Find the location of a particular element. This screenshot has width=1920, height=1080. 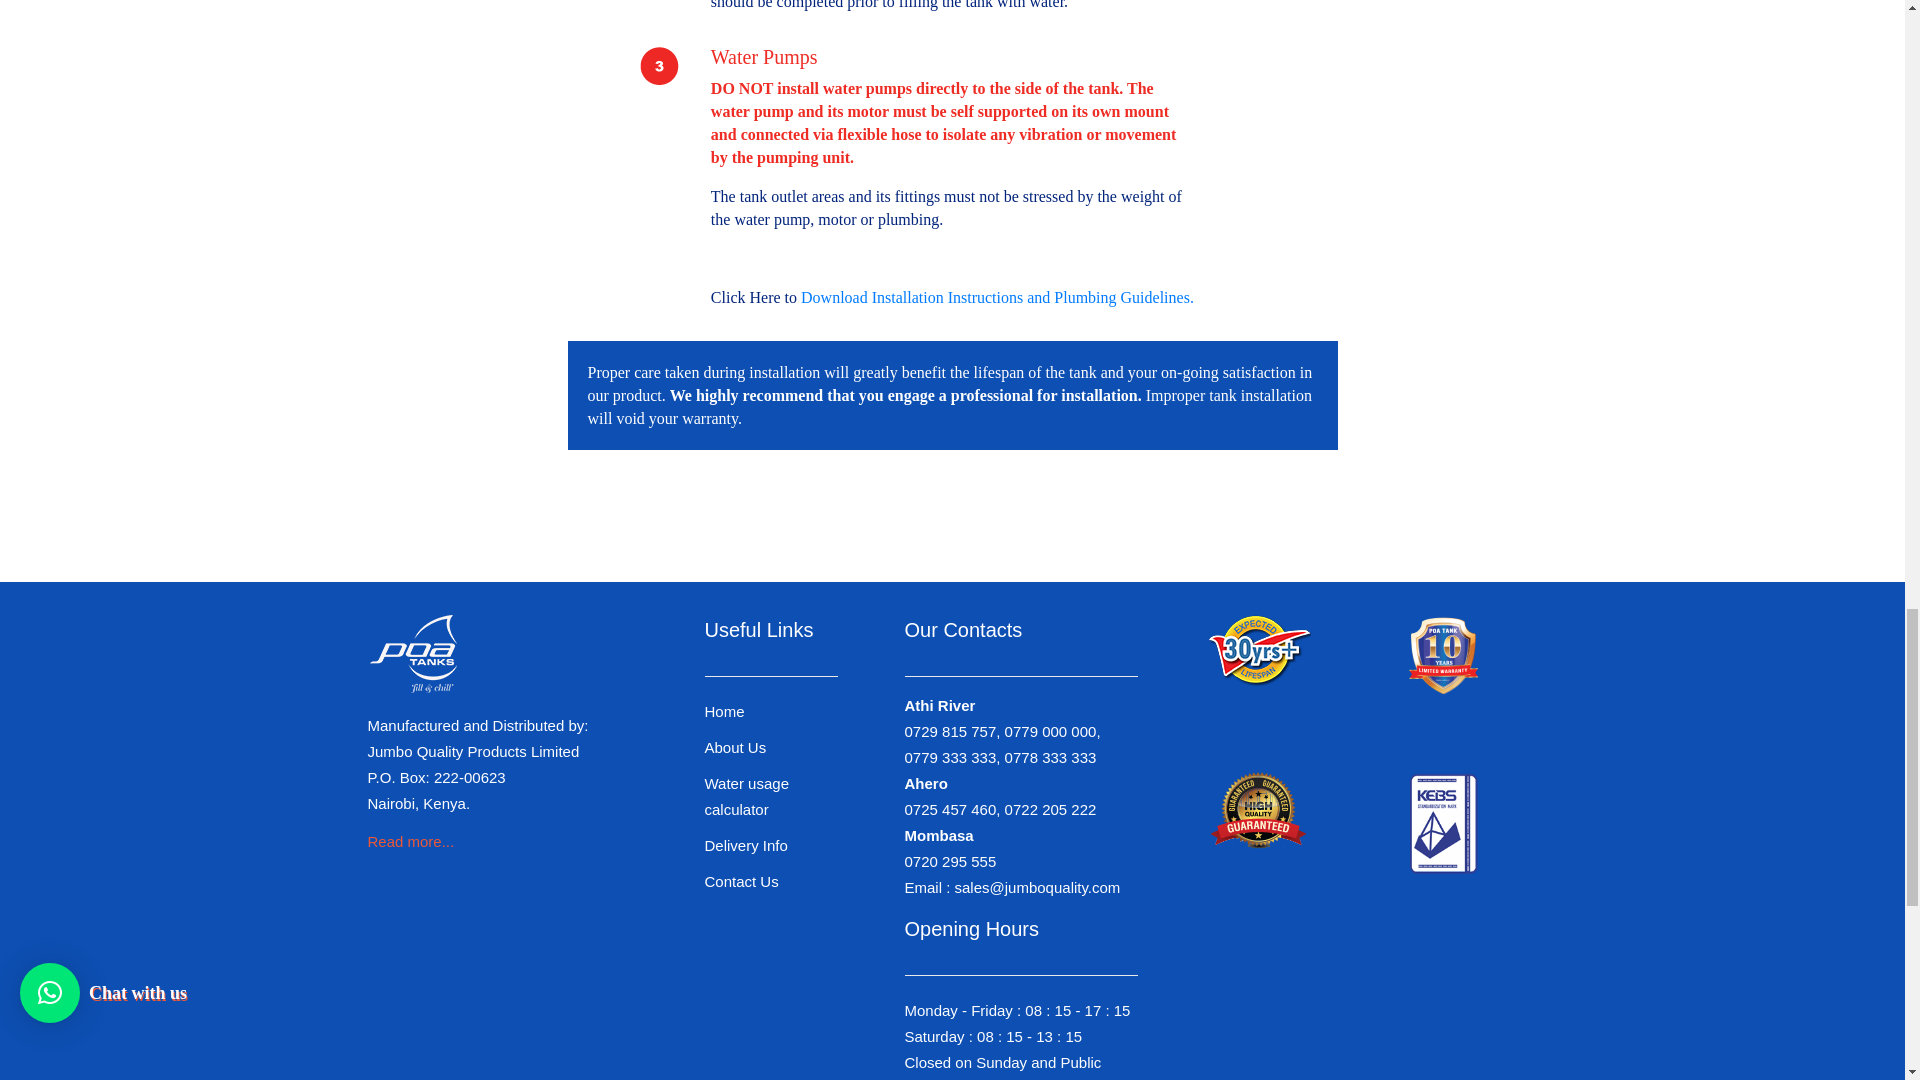

Download Installation Instructions and Plumbing Guidelines. is located at coordinates (997, 297).